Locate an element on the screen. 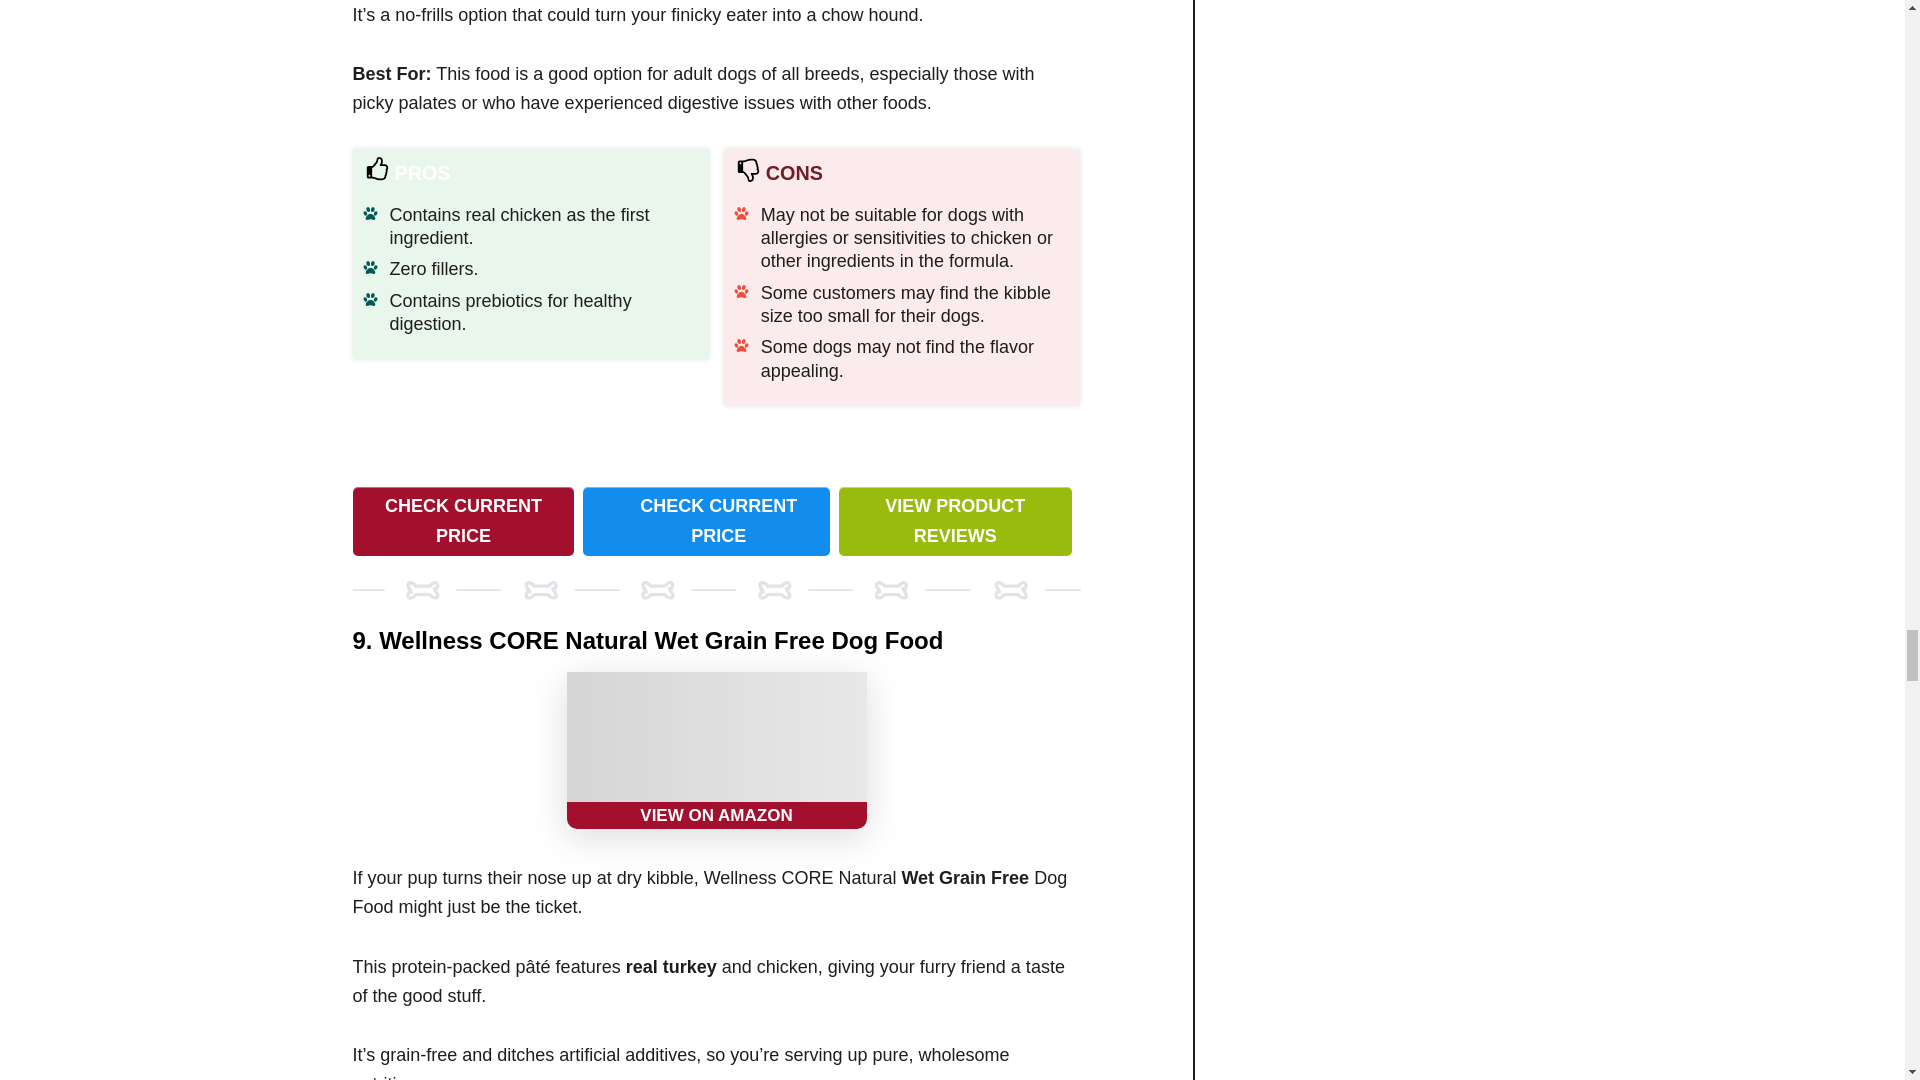  Wellness Natural Pet Food CORE is located at coordinates (716, 750).